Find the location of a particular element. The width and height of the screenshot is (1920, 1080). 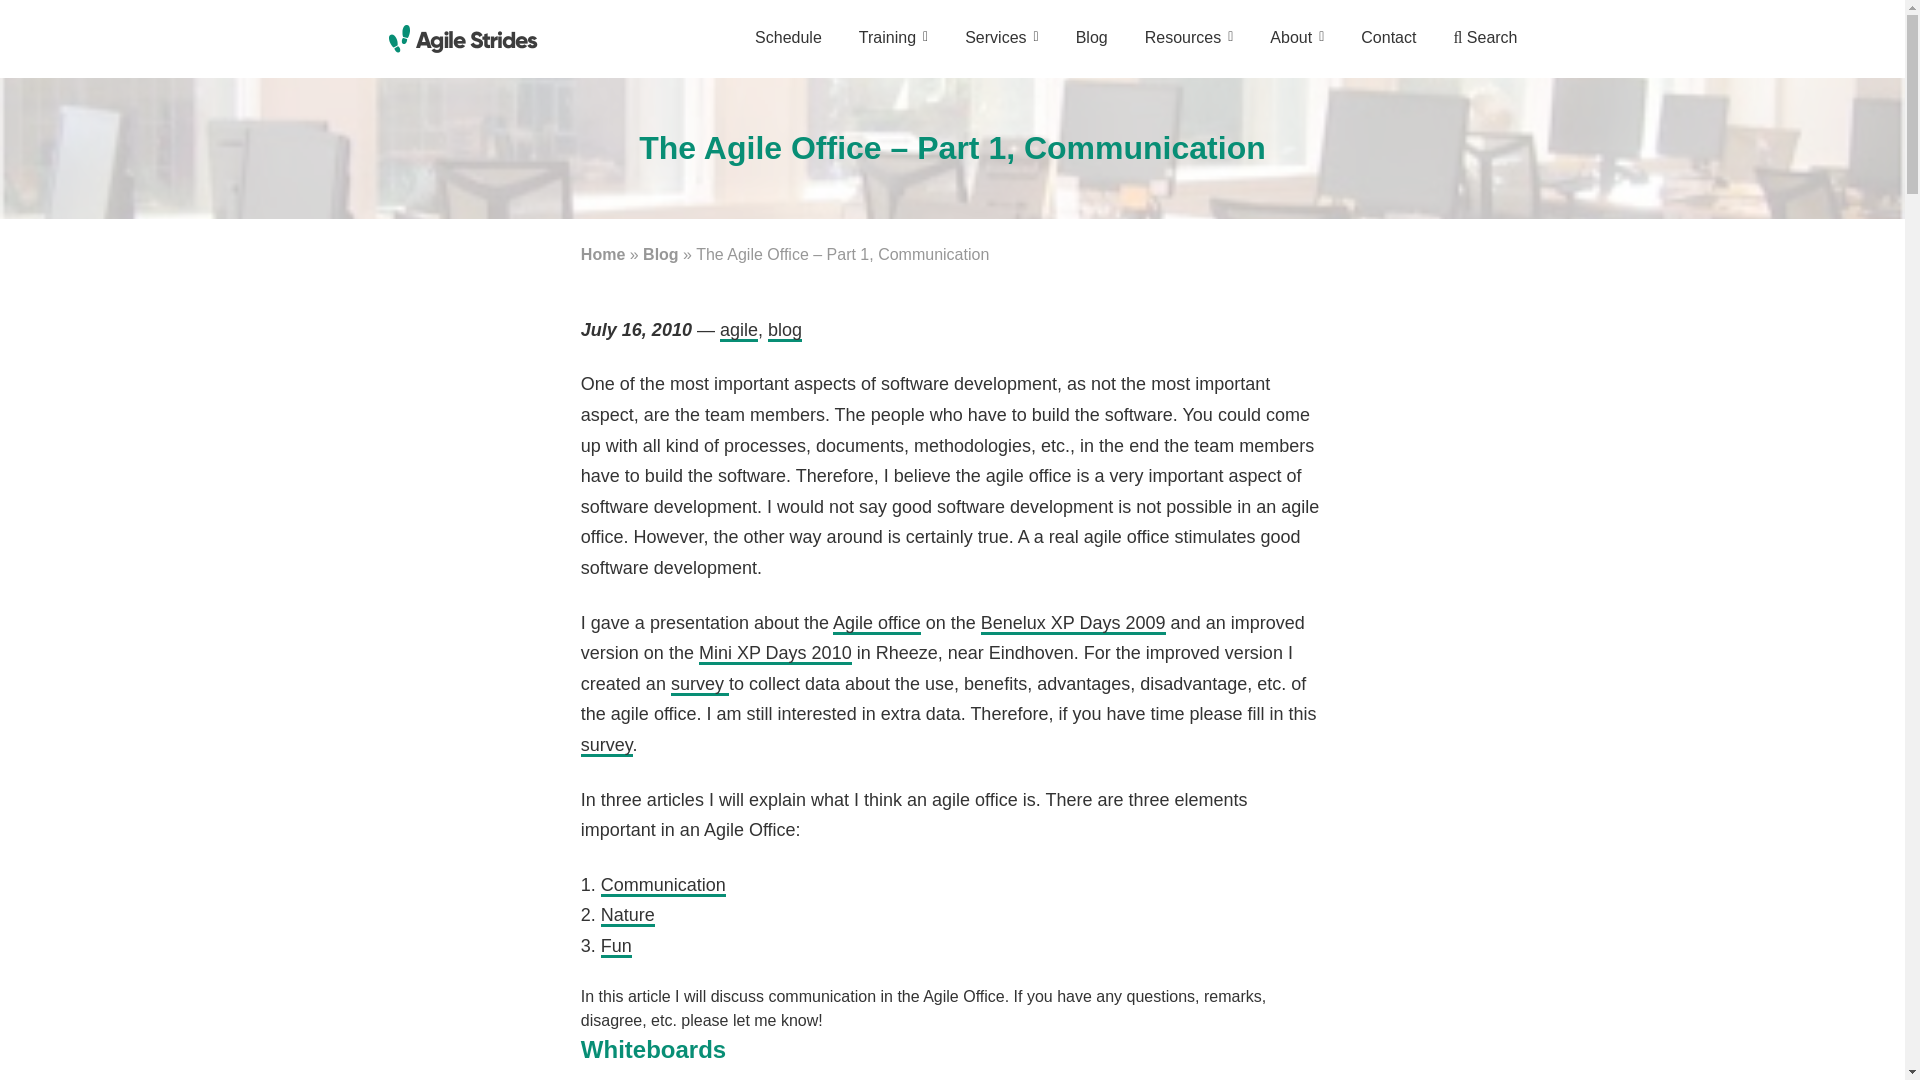

Agile office is located at coordinates (877, 624).